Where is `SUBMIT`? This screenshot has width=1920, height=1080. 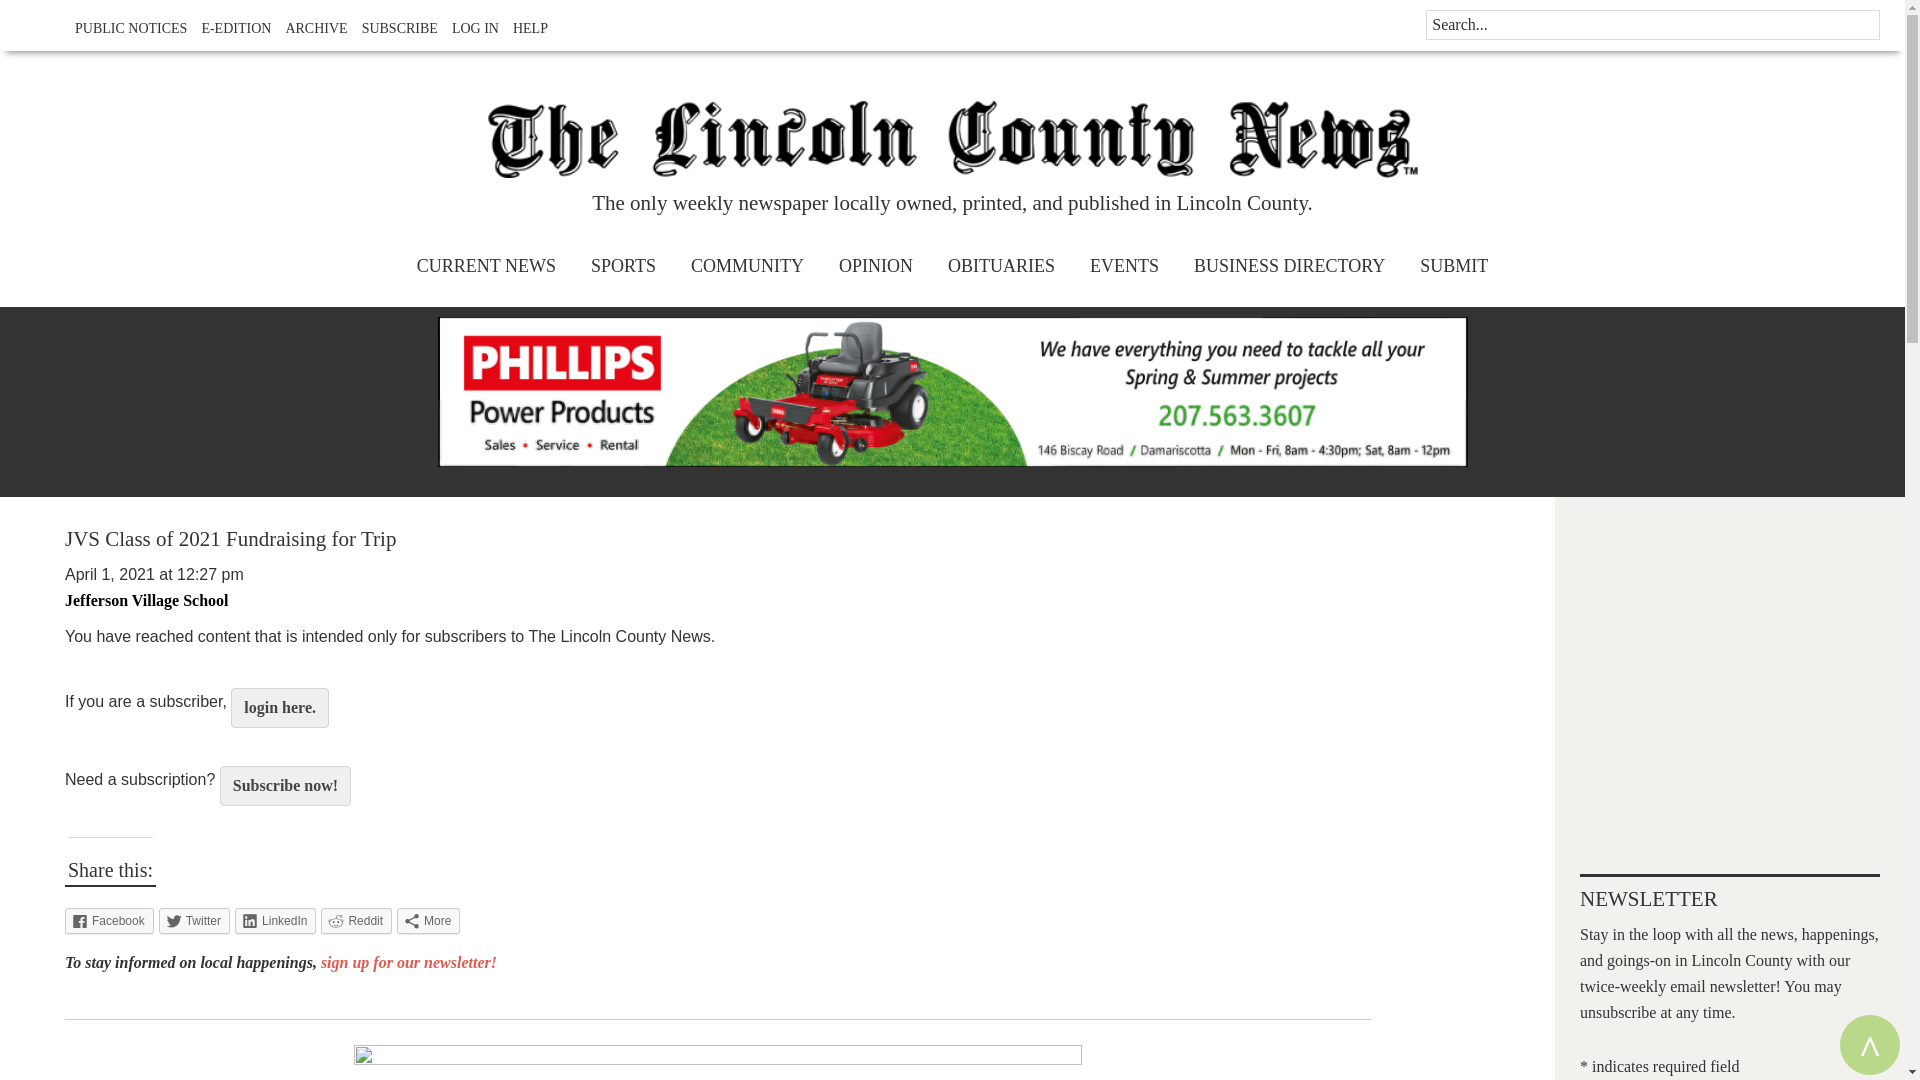
SUBMIT is located at coordinates (1454, 266).